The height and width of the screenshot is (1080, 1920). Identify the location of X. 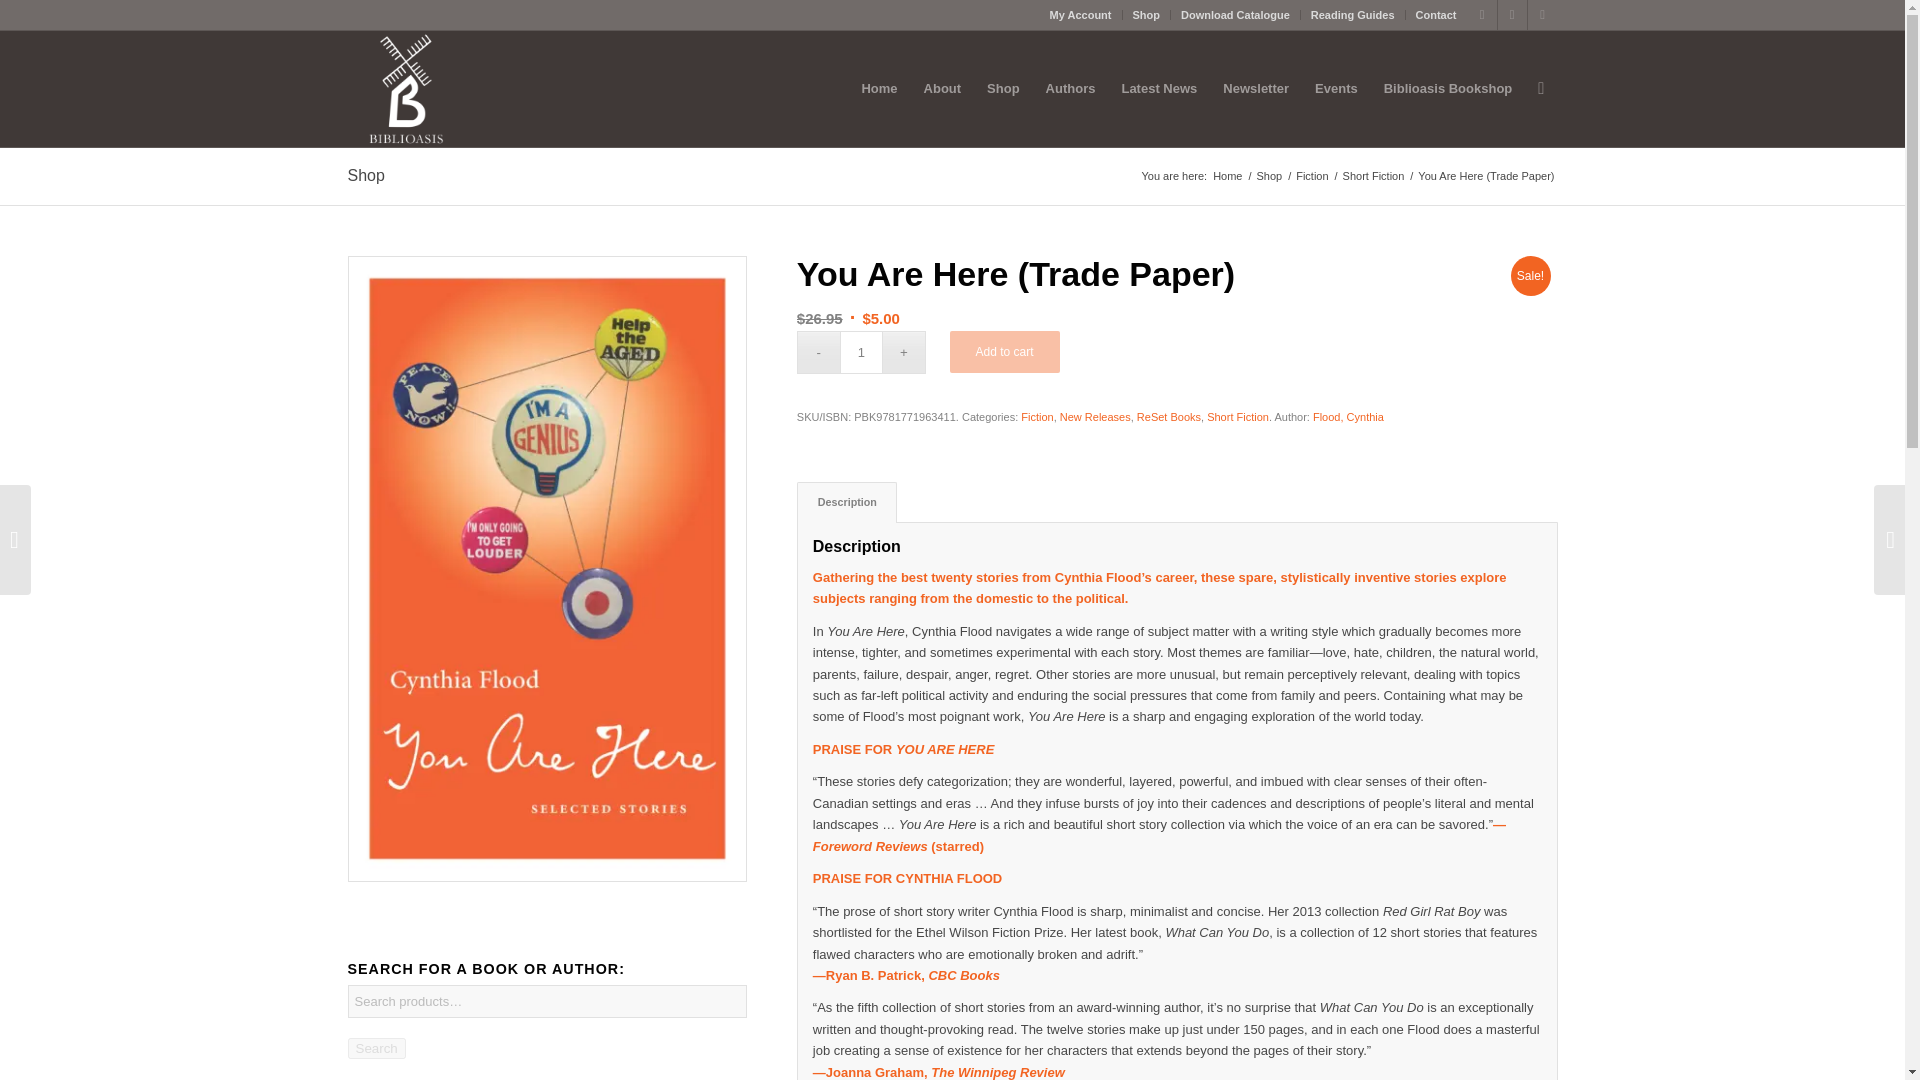
(1512, 15).